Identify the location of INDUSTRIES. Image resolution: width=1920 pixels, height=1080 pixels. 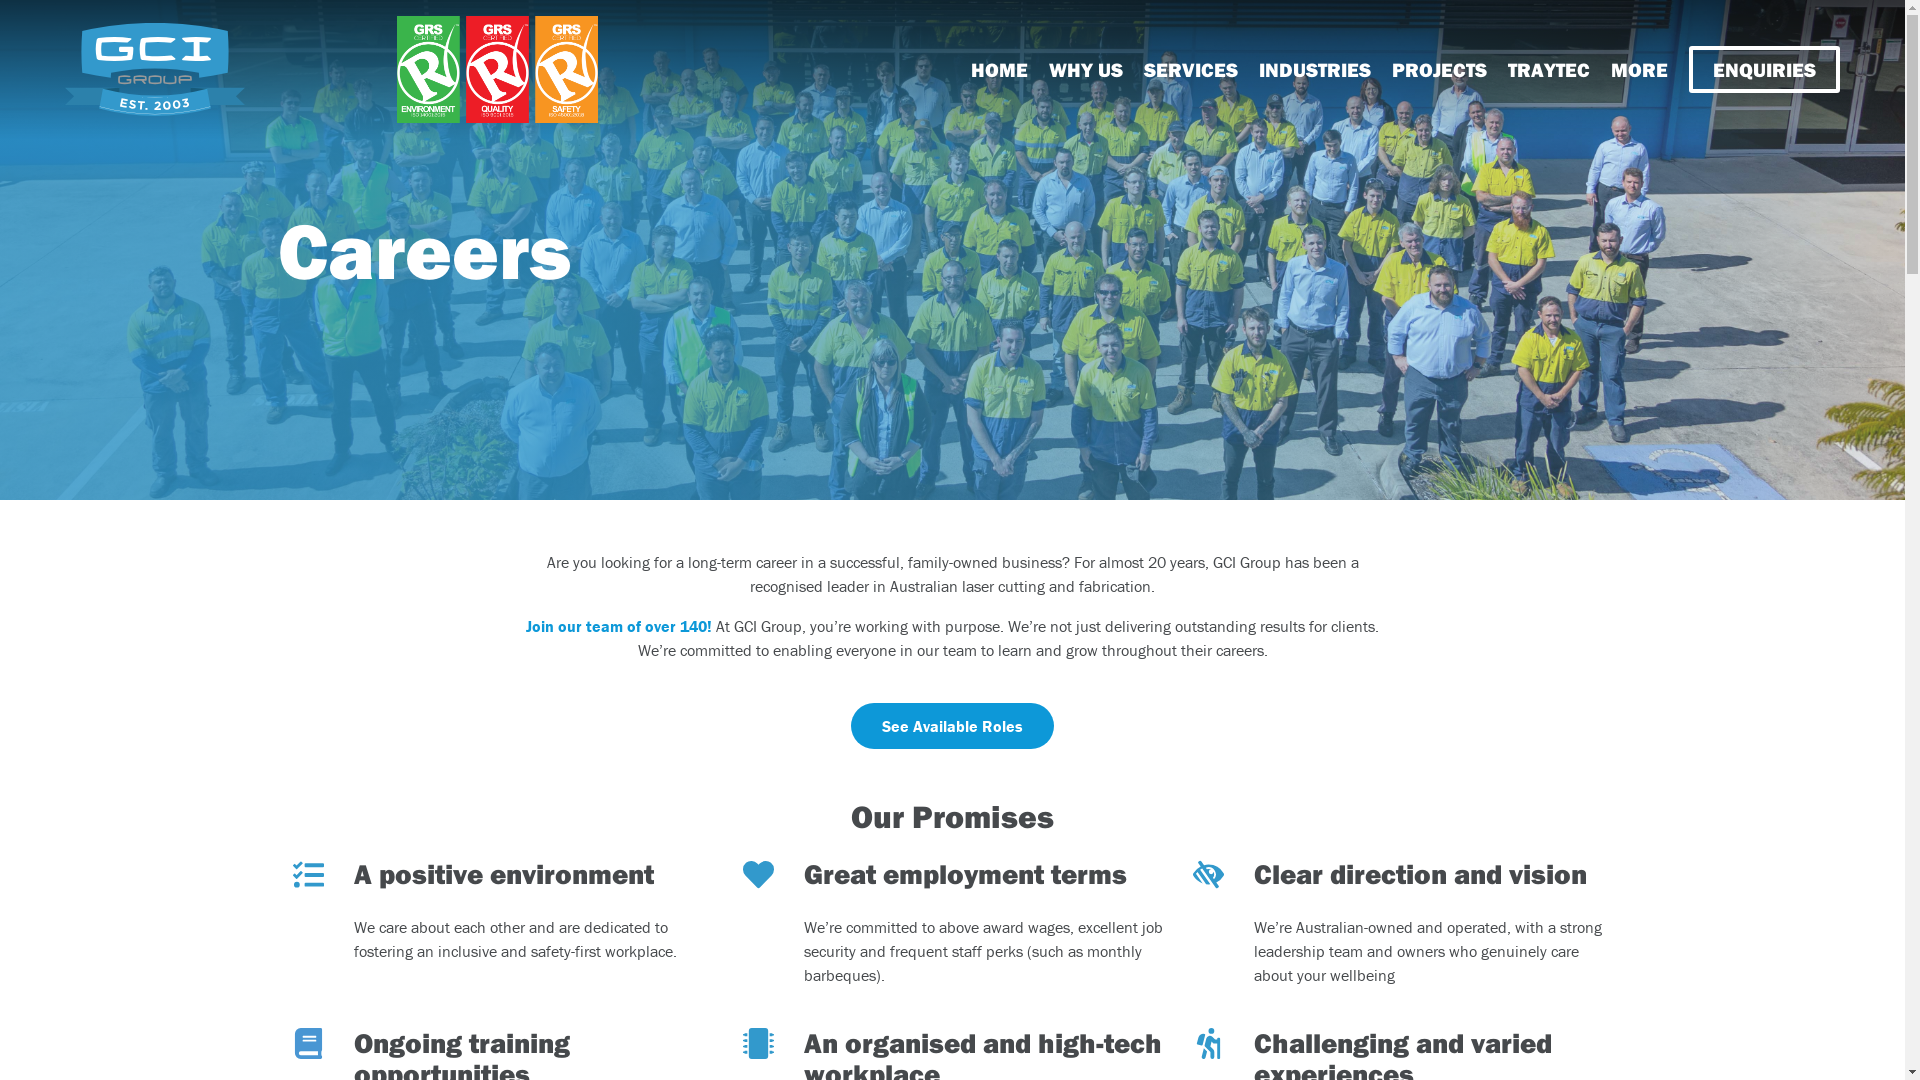
(1315, 70).